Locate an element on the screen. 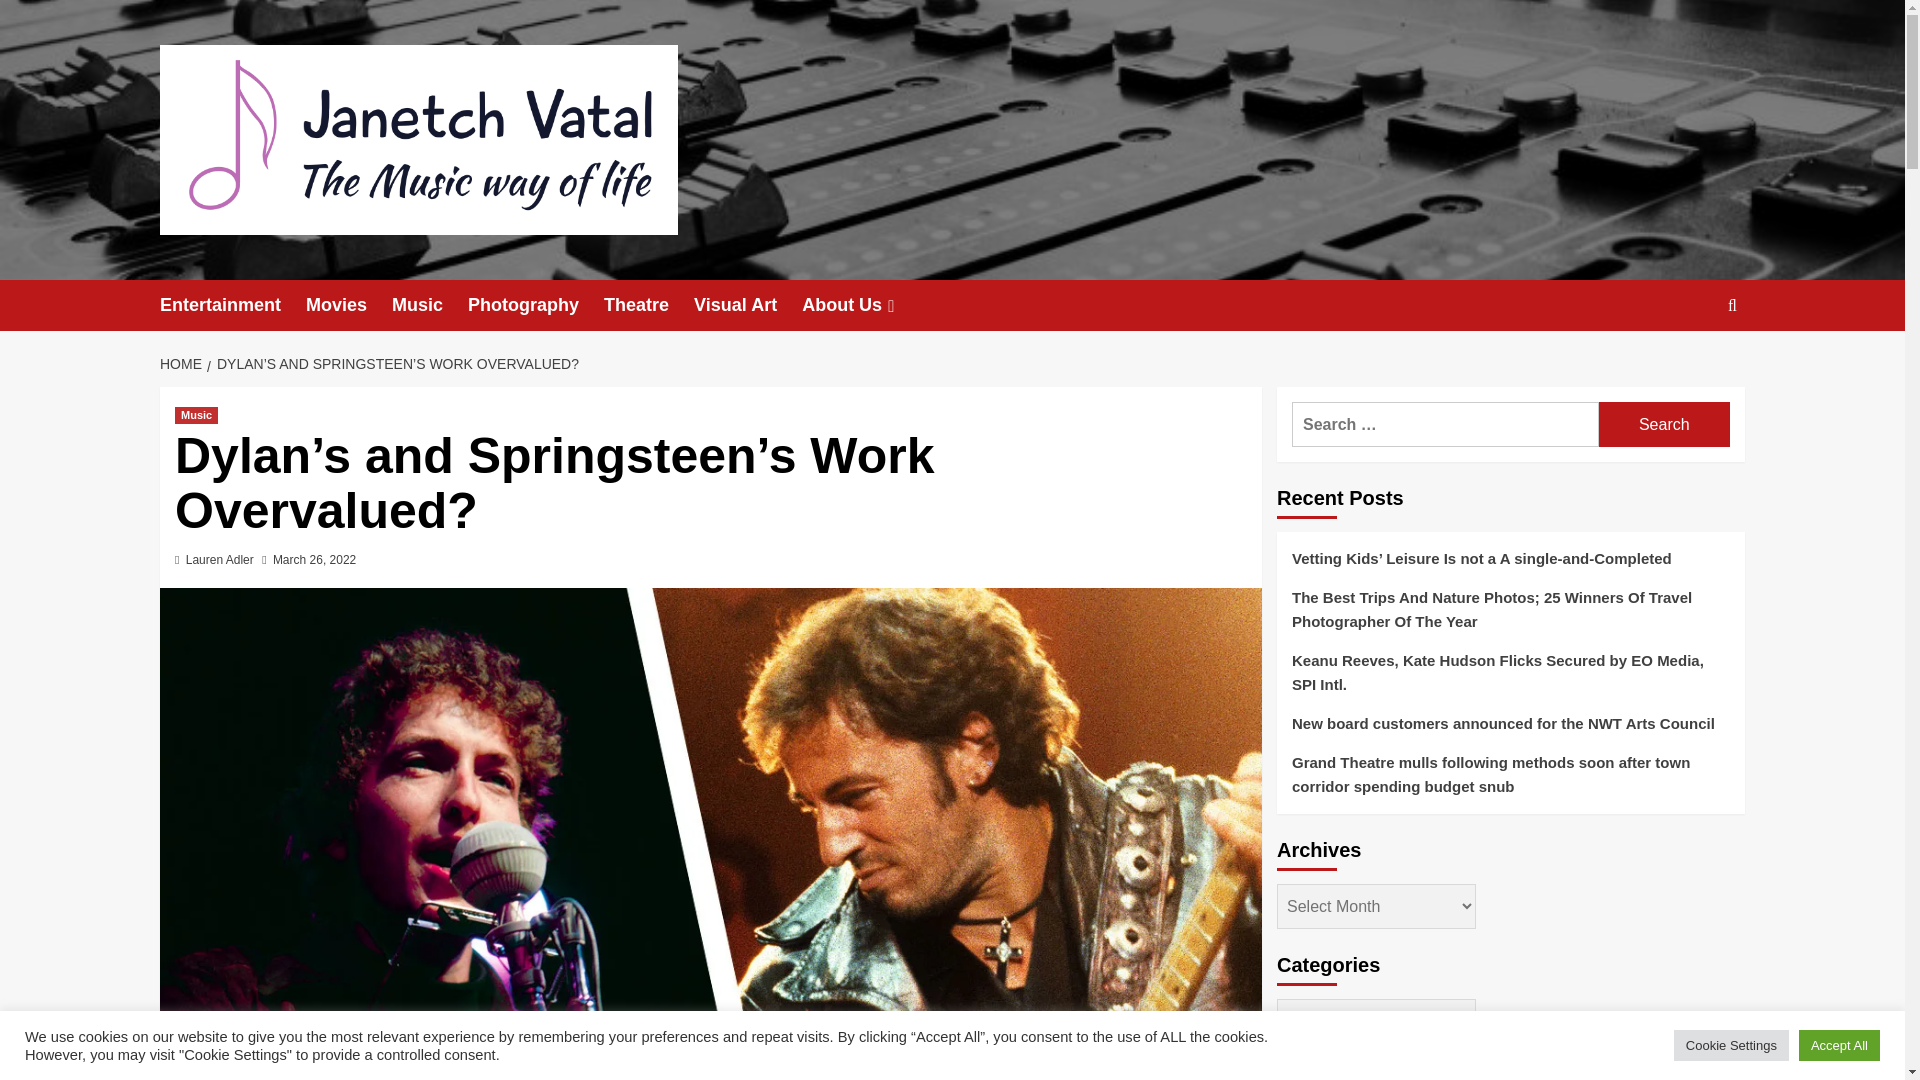  Entertainment is located at coordinates (232, 304).